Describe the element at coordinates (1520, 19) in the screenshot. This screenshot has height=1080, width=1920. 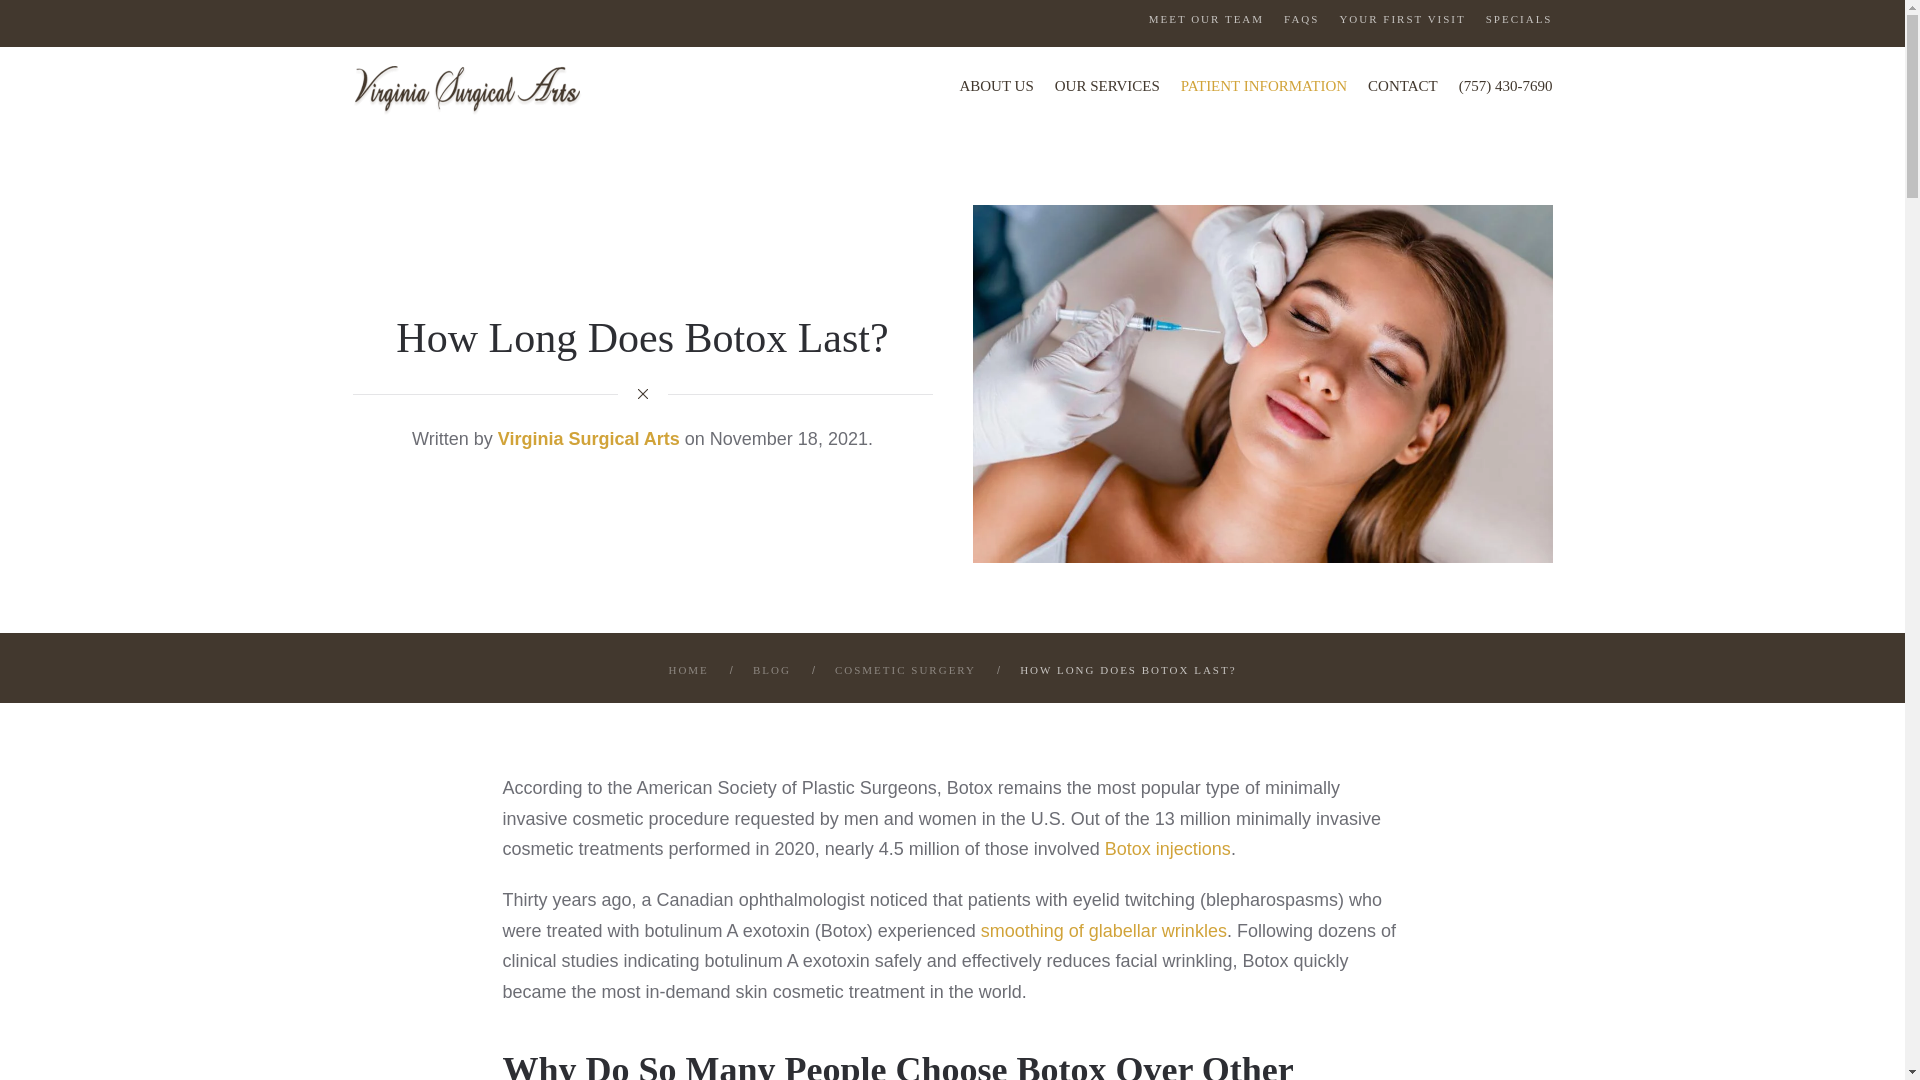
I see `SPECIALS` at that location.